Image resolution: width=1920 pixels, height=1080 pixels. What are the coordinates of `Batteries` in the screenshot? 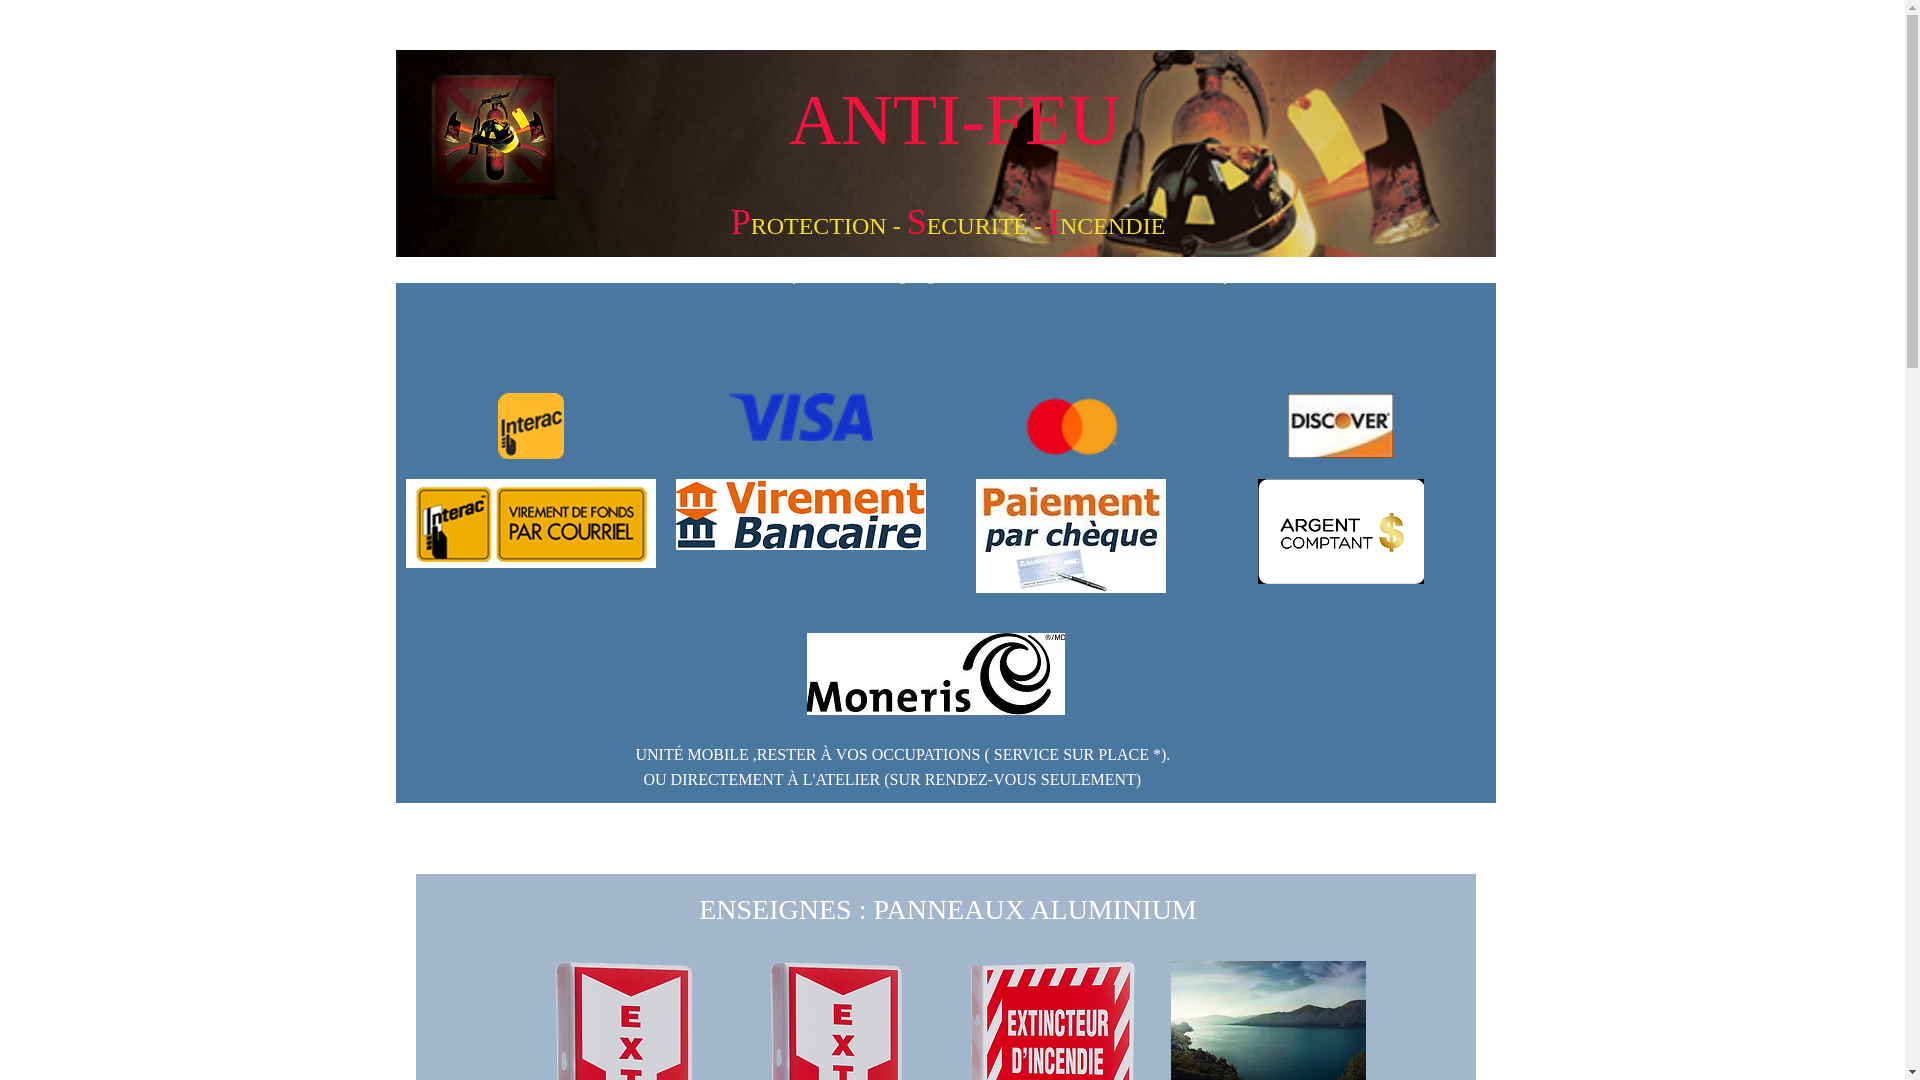 It's located at (1061, 277).